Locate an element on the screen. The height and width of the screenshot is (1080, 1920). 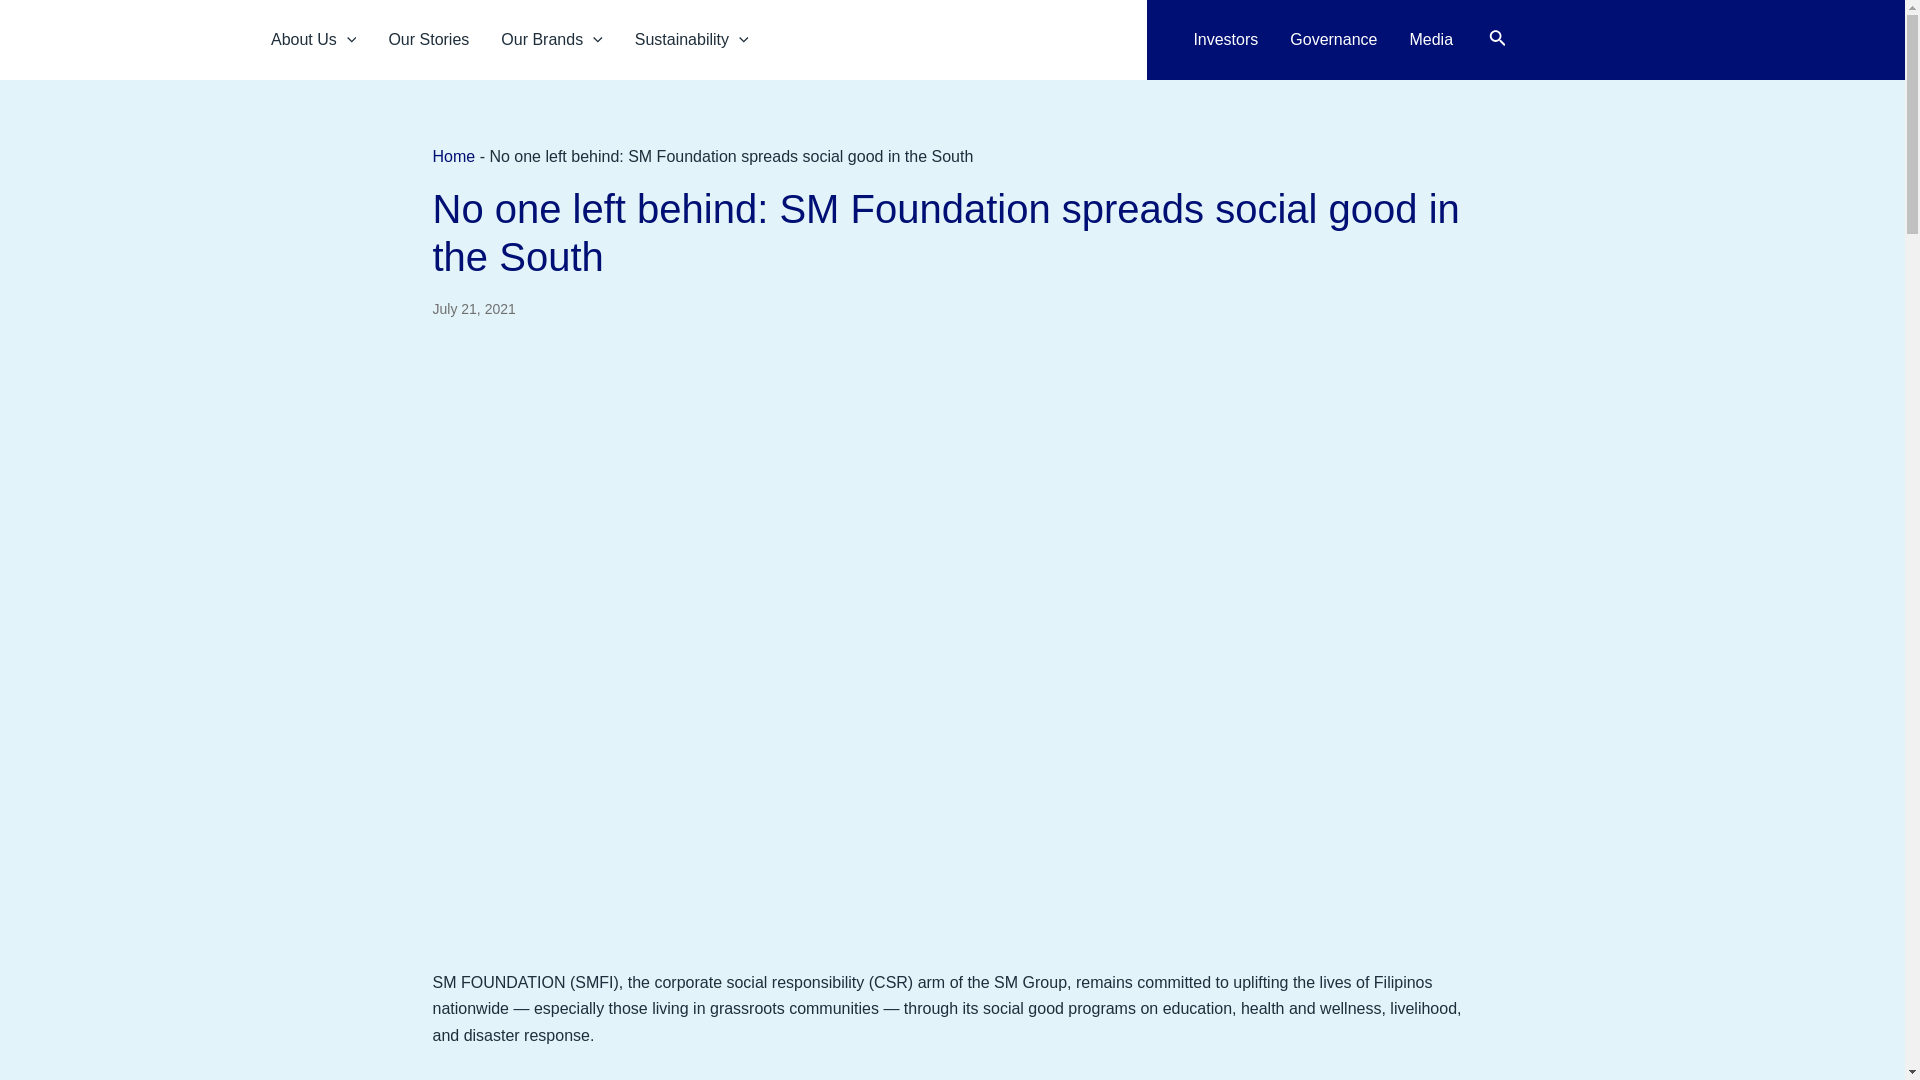
Our Brands is located at coordinates (552, 40).